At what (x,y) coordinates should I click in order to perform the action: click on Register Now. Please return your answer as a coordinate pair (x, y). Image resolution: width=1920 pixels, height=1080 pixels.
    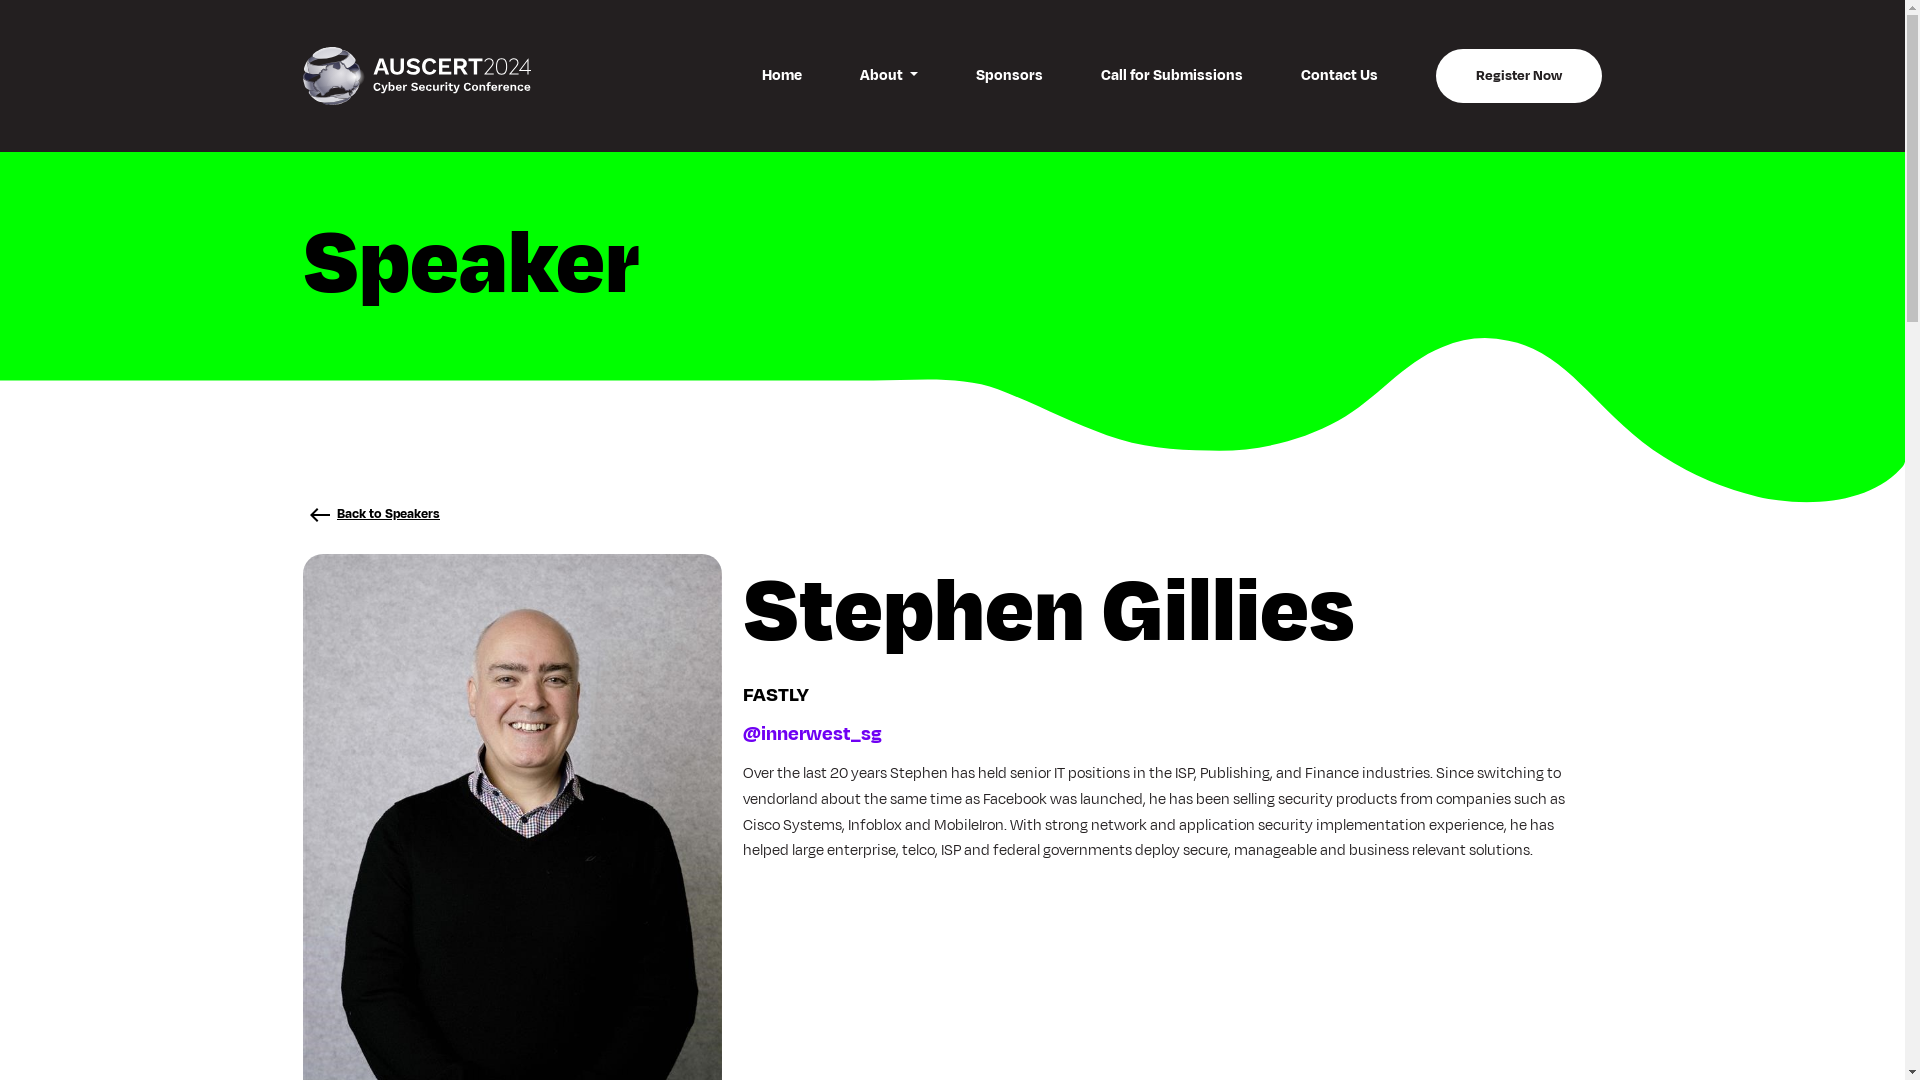
    Looking at the image, I should click on (1519, 76).